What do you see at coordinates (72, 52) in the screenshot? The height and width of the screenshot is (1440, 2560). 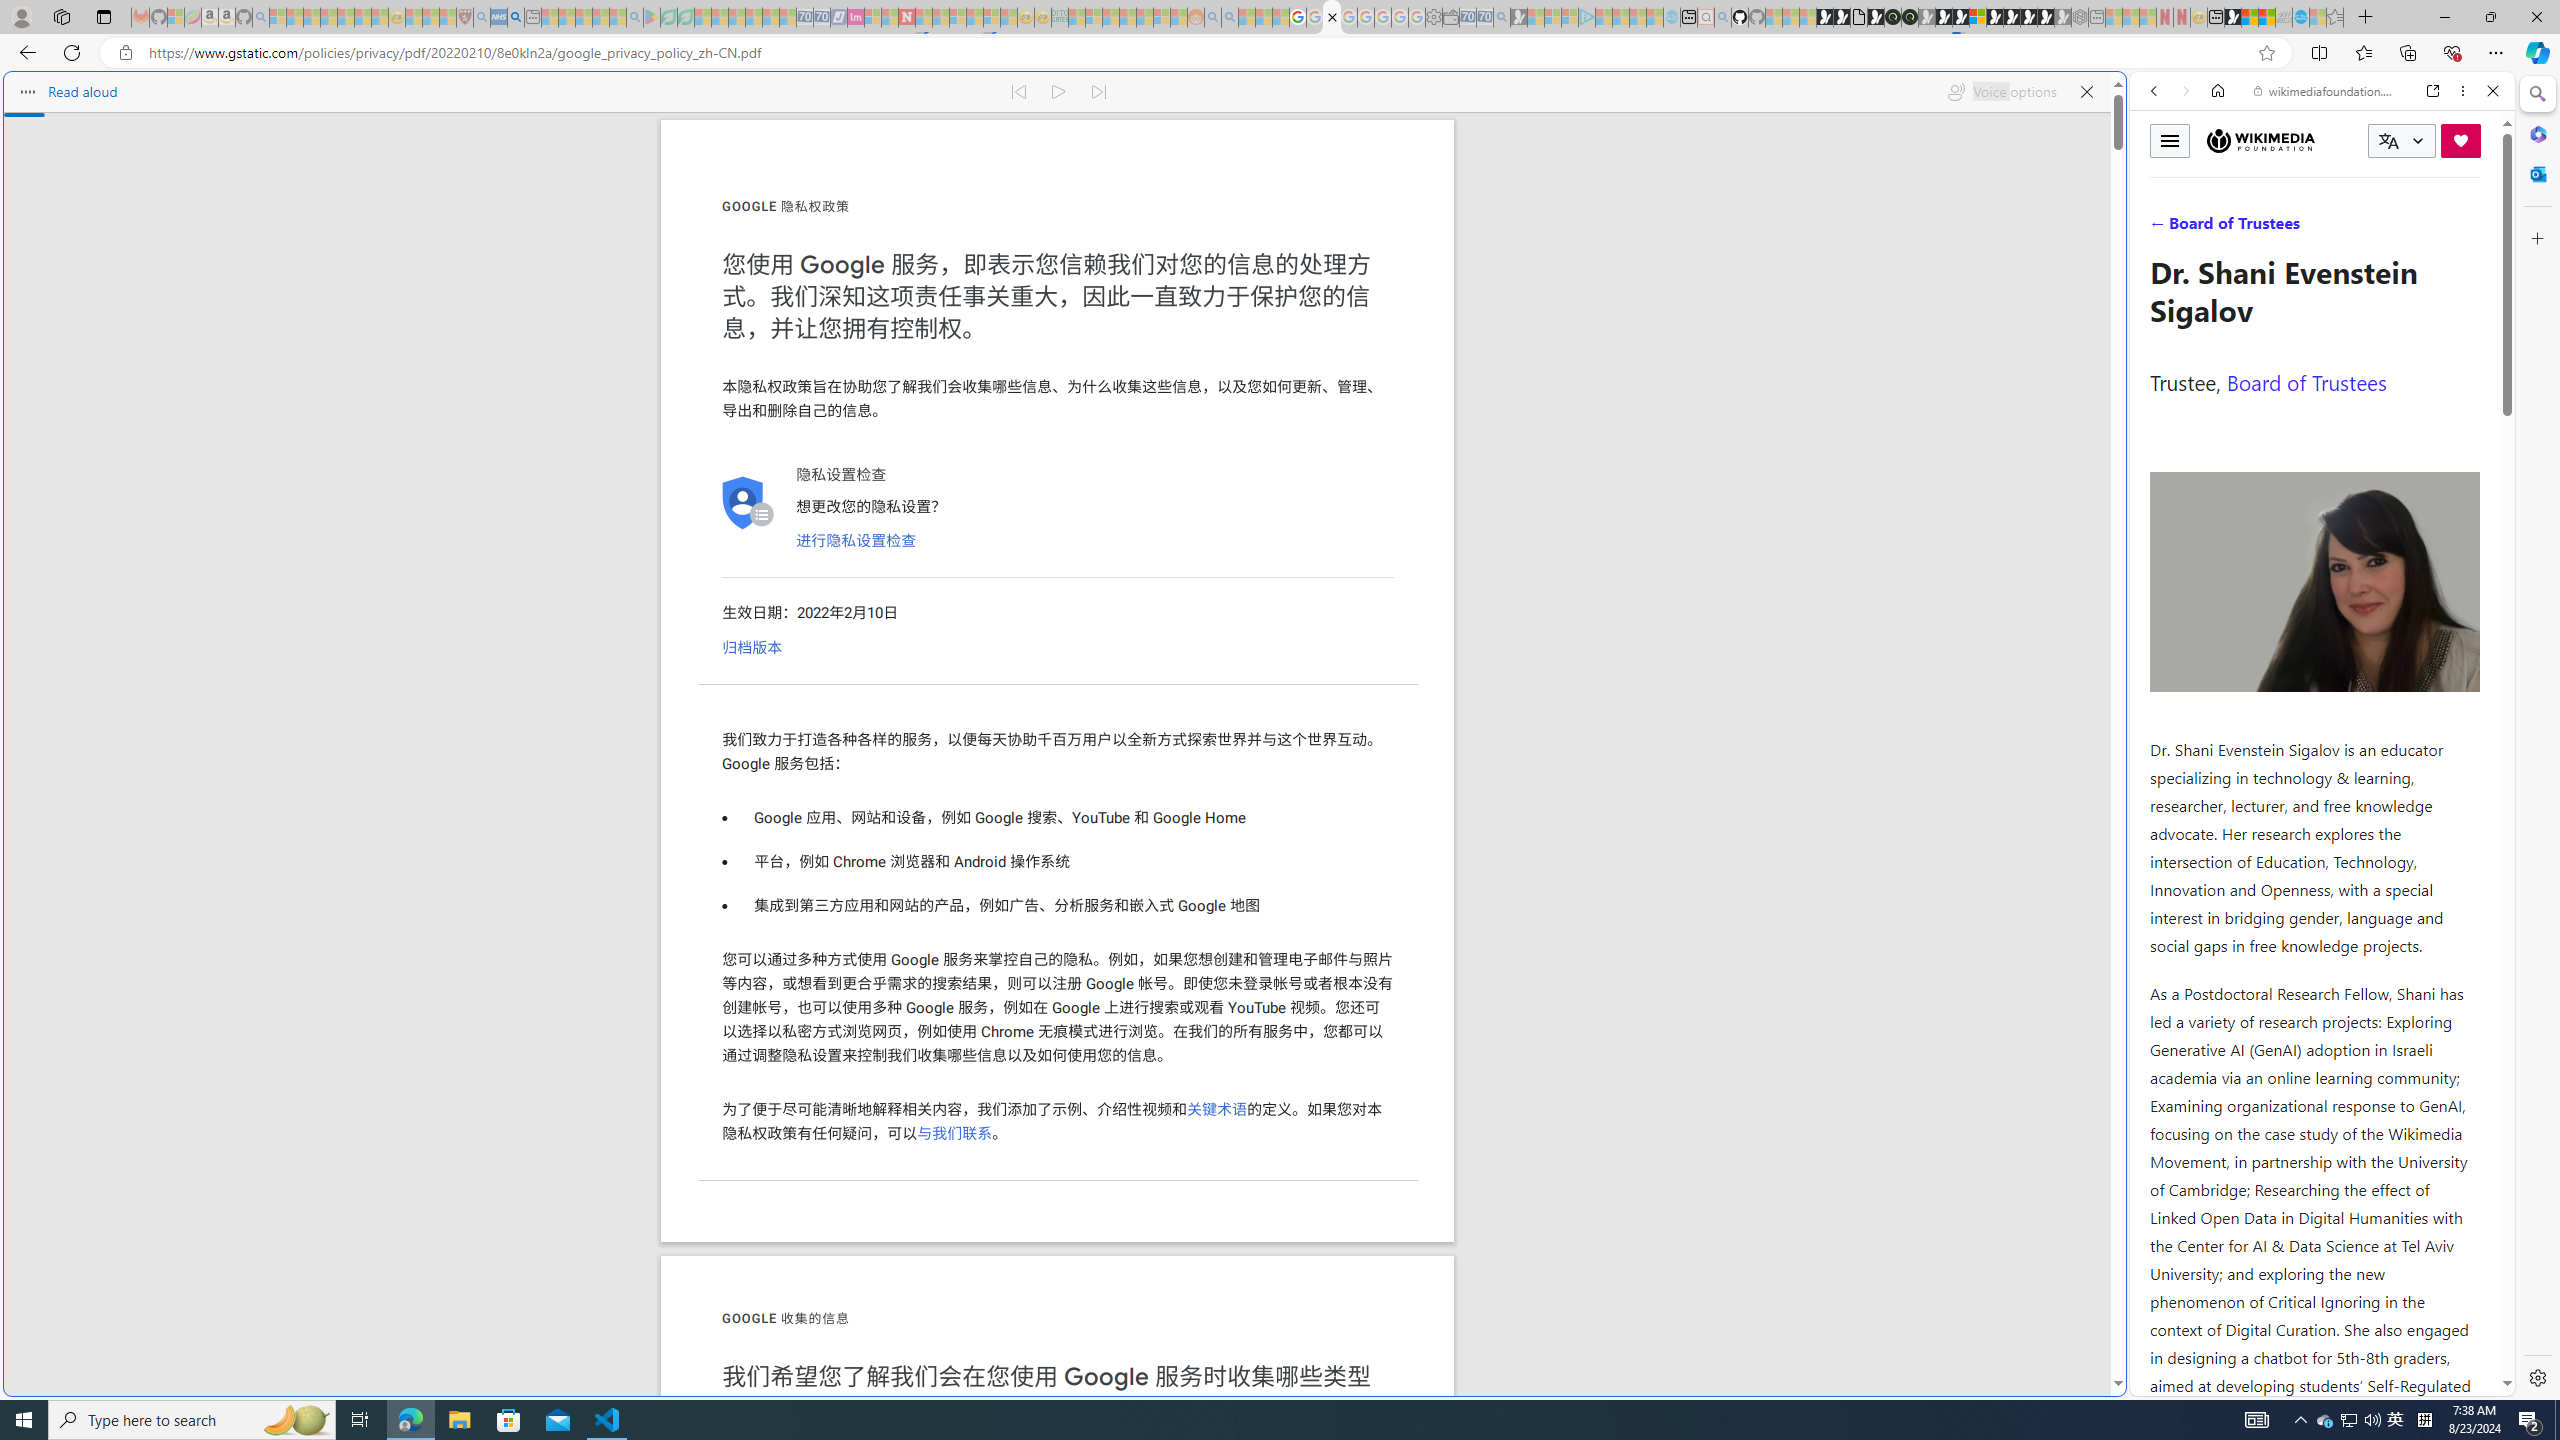 I see `Refresh` at bounding box center [72, 52].